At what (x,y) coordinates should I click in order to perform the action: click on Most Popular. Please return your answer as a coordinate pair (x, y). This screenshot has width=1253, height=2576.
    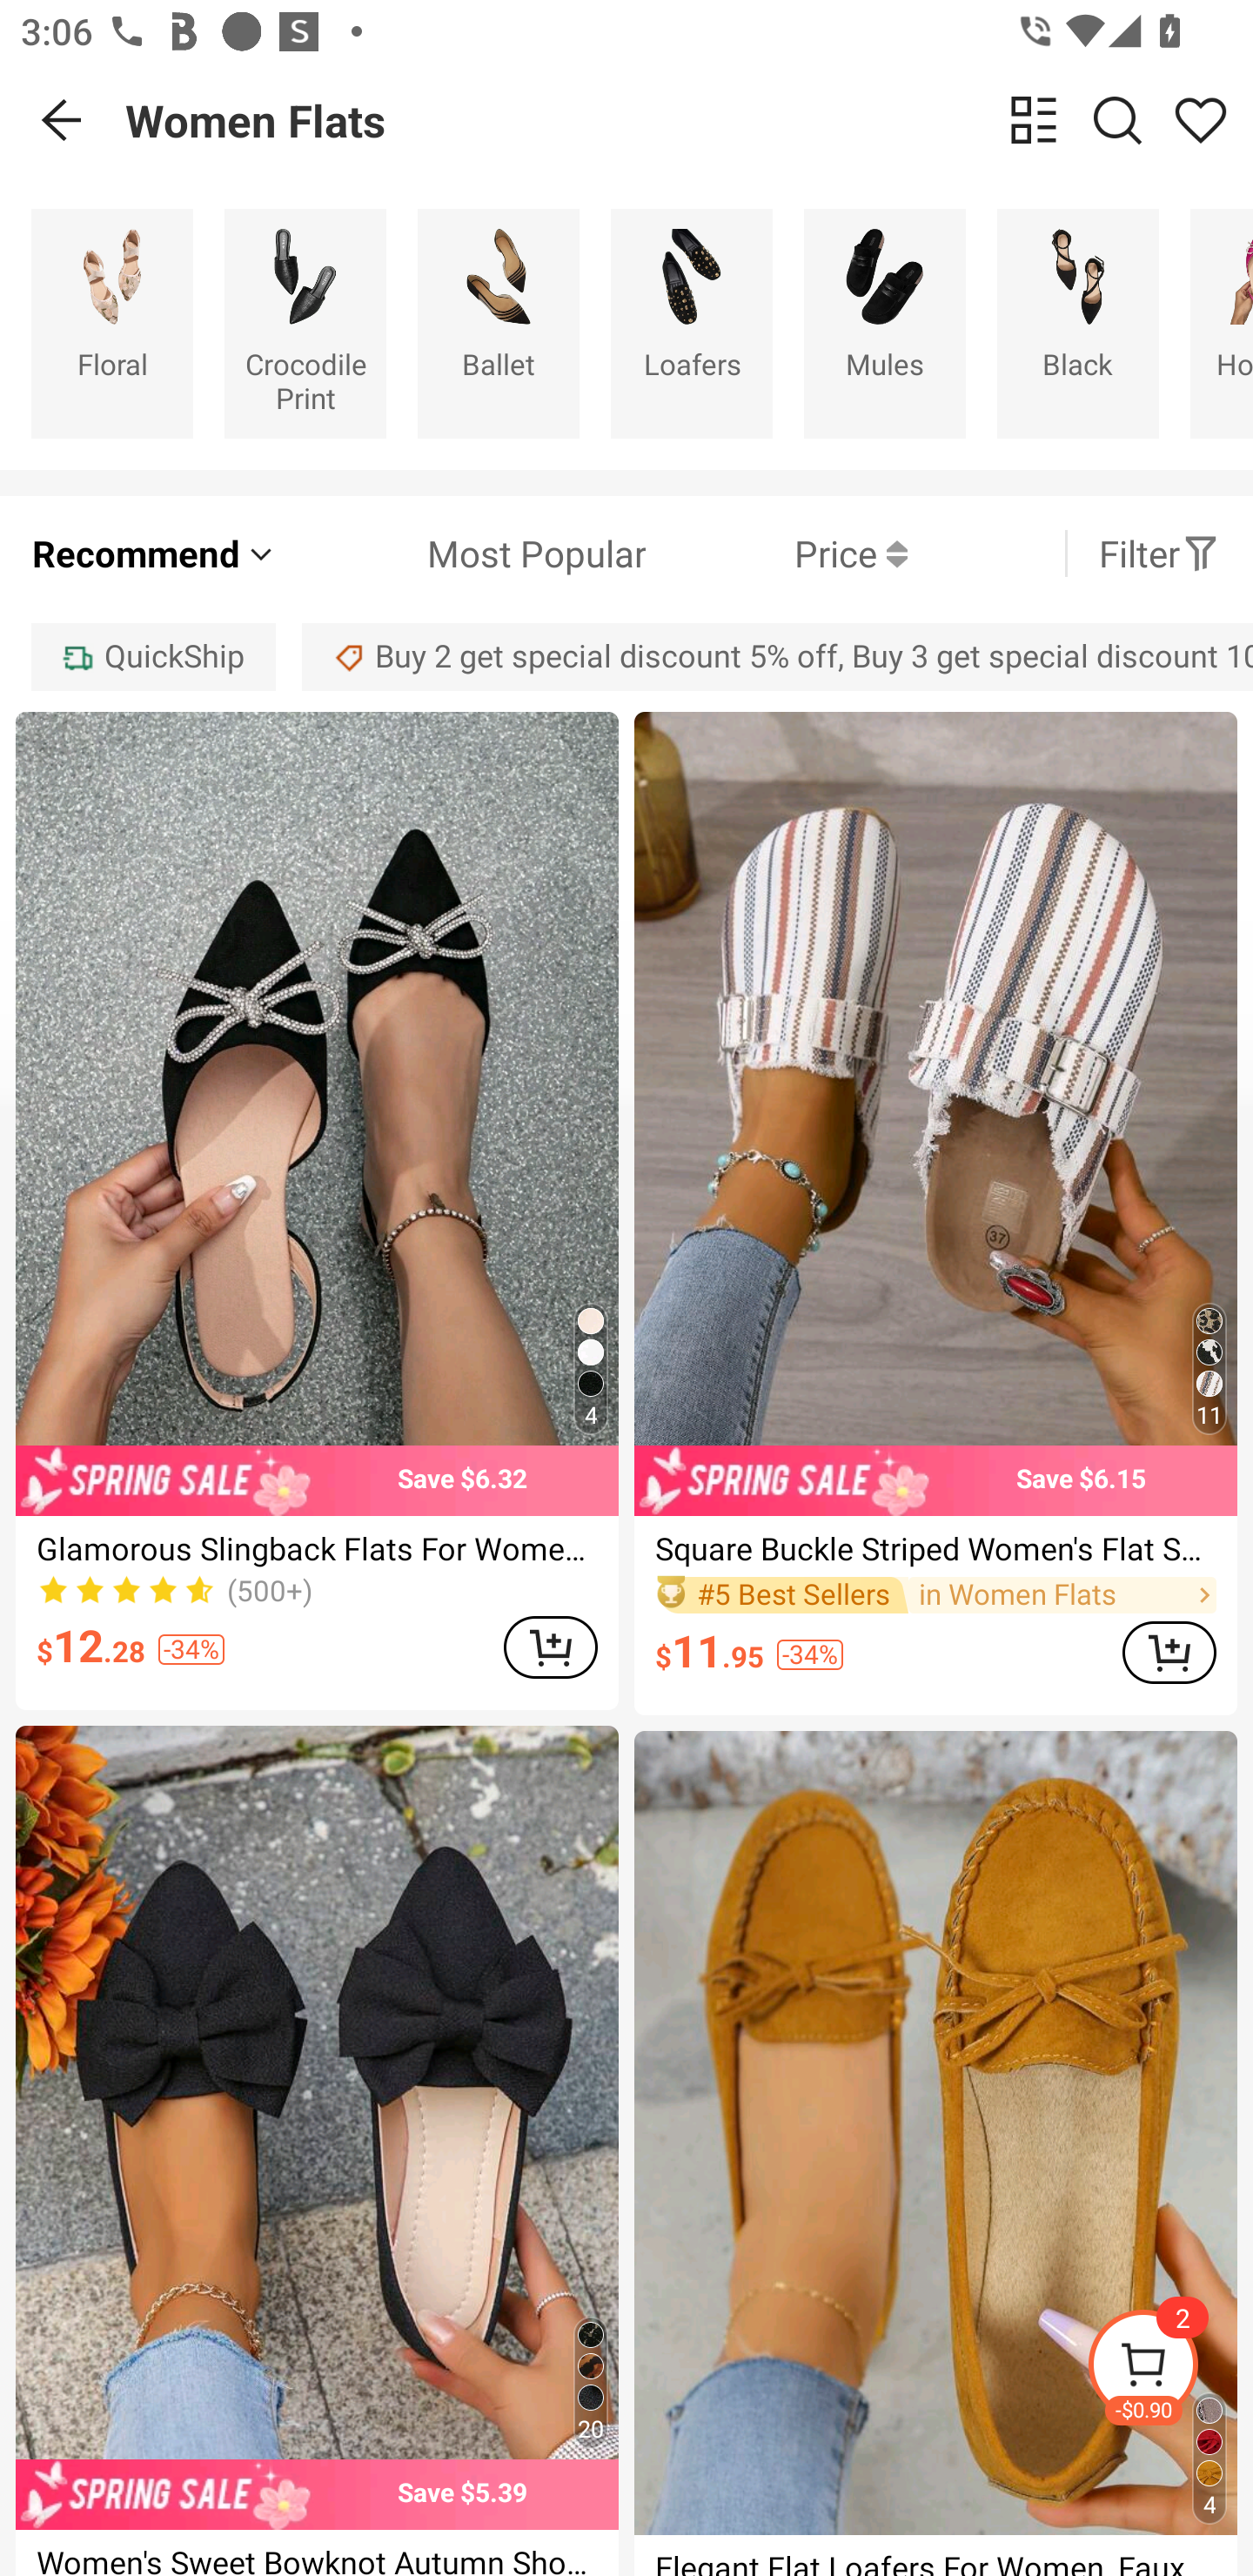
    Looking at the image, I should click on (461, 553).